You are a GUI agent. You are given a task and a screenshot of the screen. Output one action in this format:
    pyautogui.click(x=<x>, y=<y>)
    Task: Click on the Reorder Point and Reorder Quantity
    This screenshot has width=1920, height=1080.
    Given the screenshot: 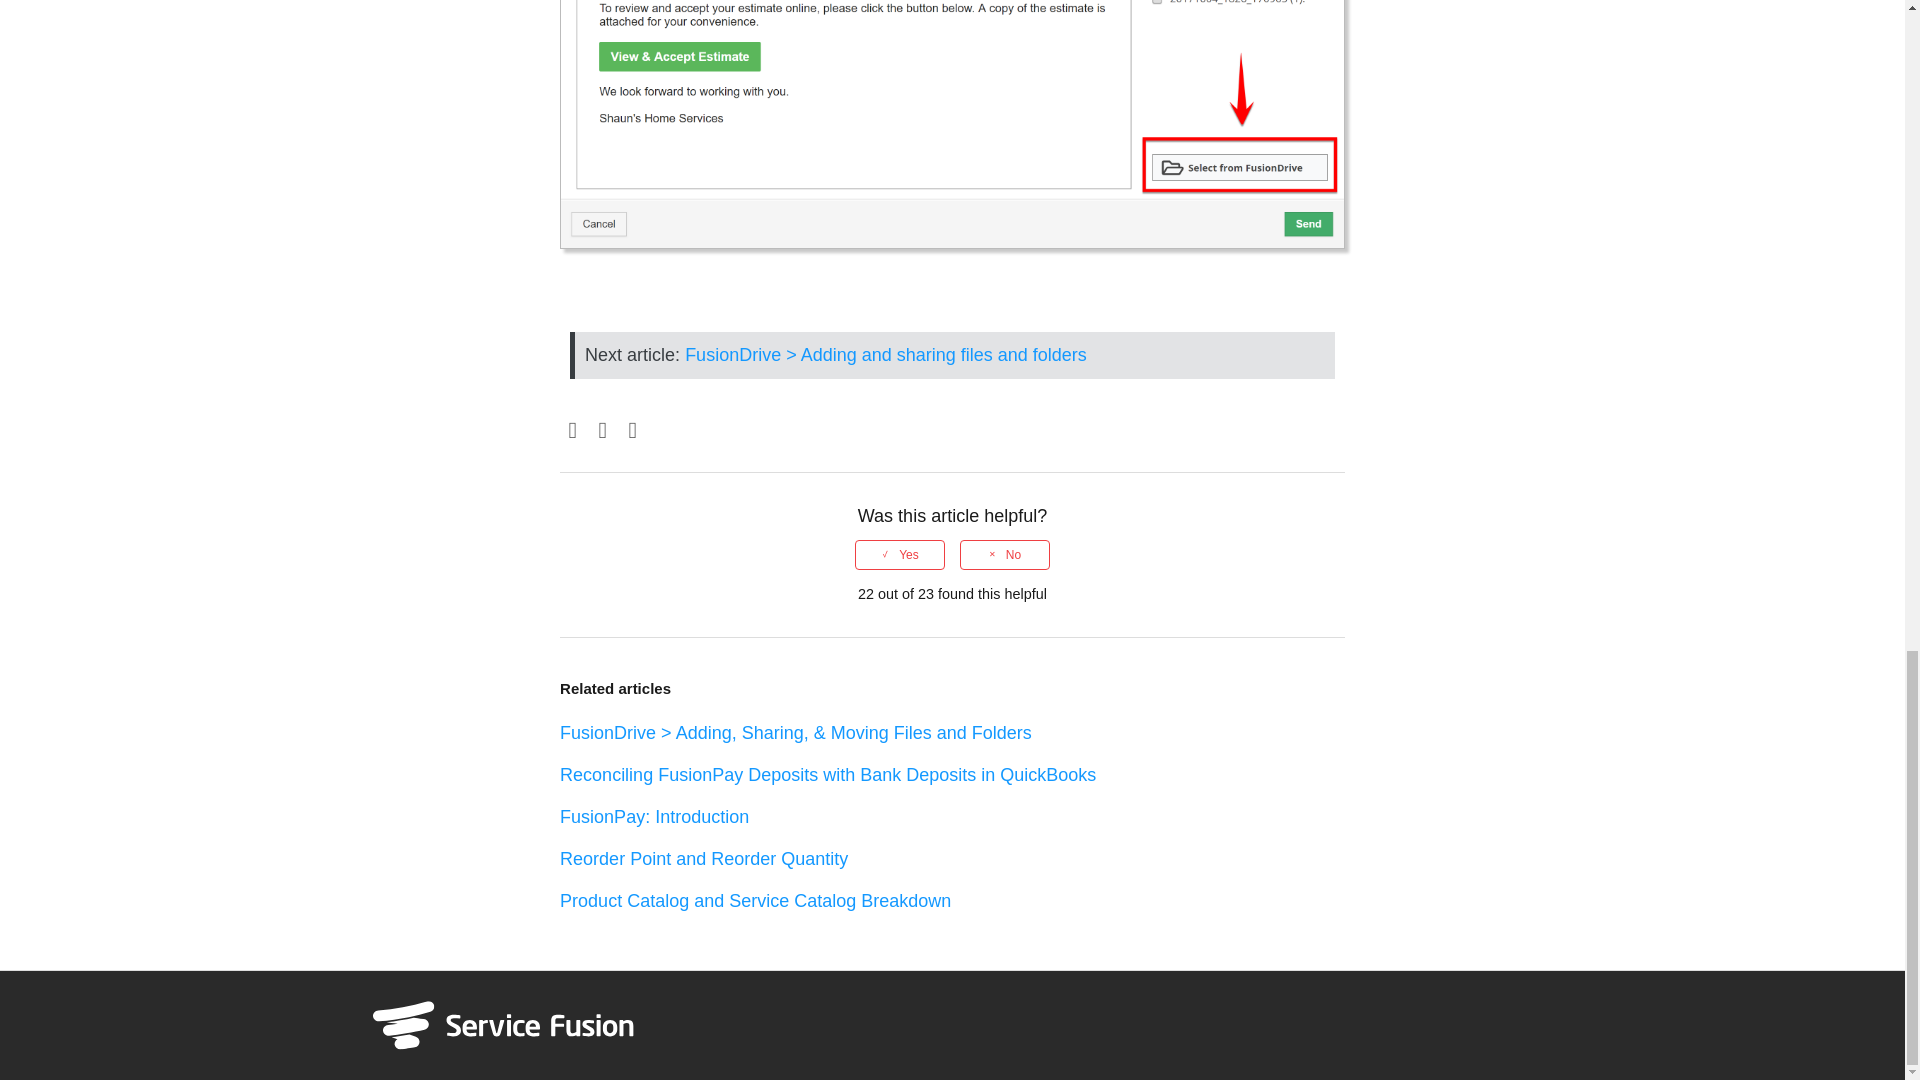 What is the action you would take?
    pyautogui.click(x=704, y=858)
    